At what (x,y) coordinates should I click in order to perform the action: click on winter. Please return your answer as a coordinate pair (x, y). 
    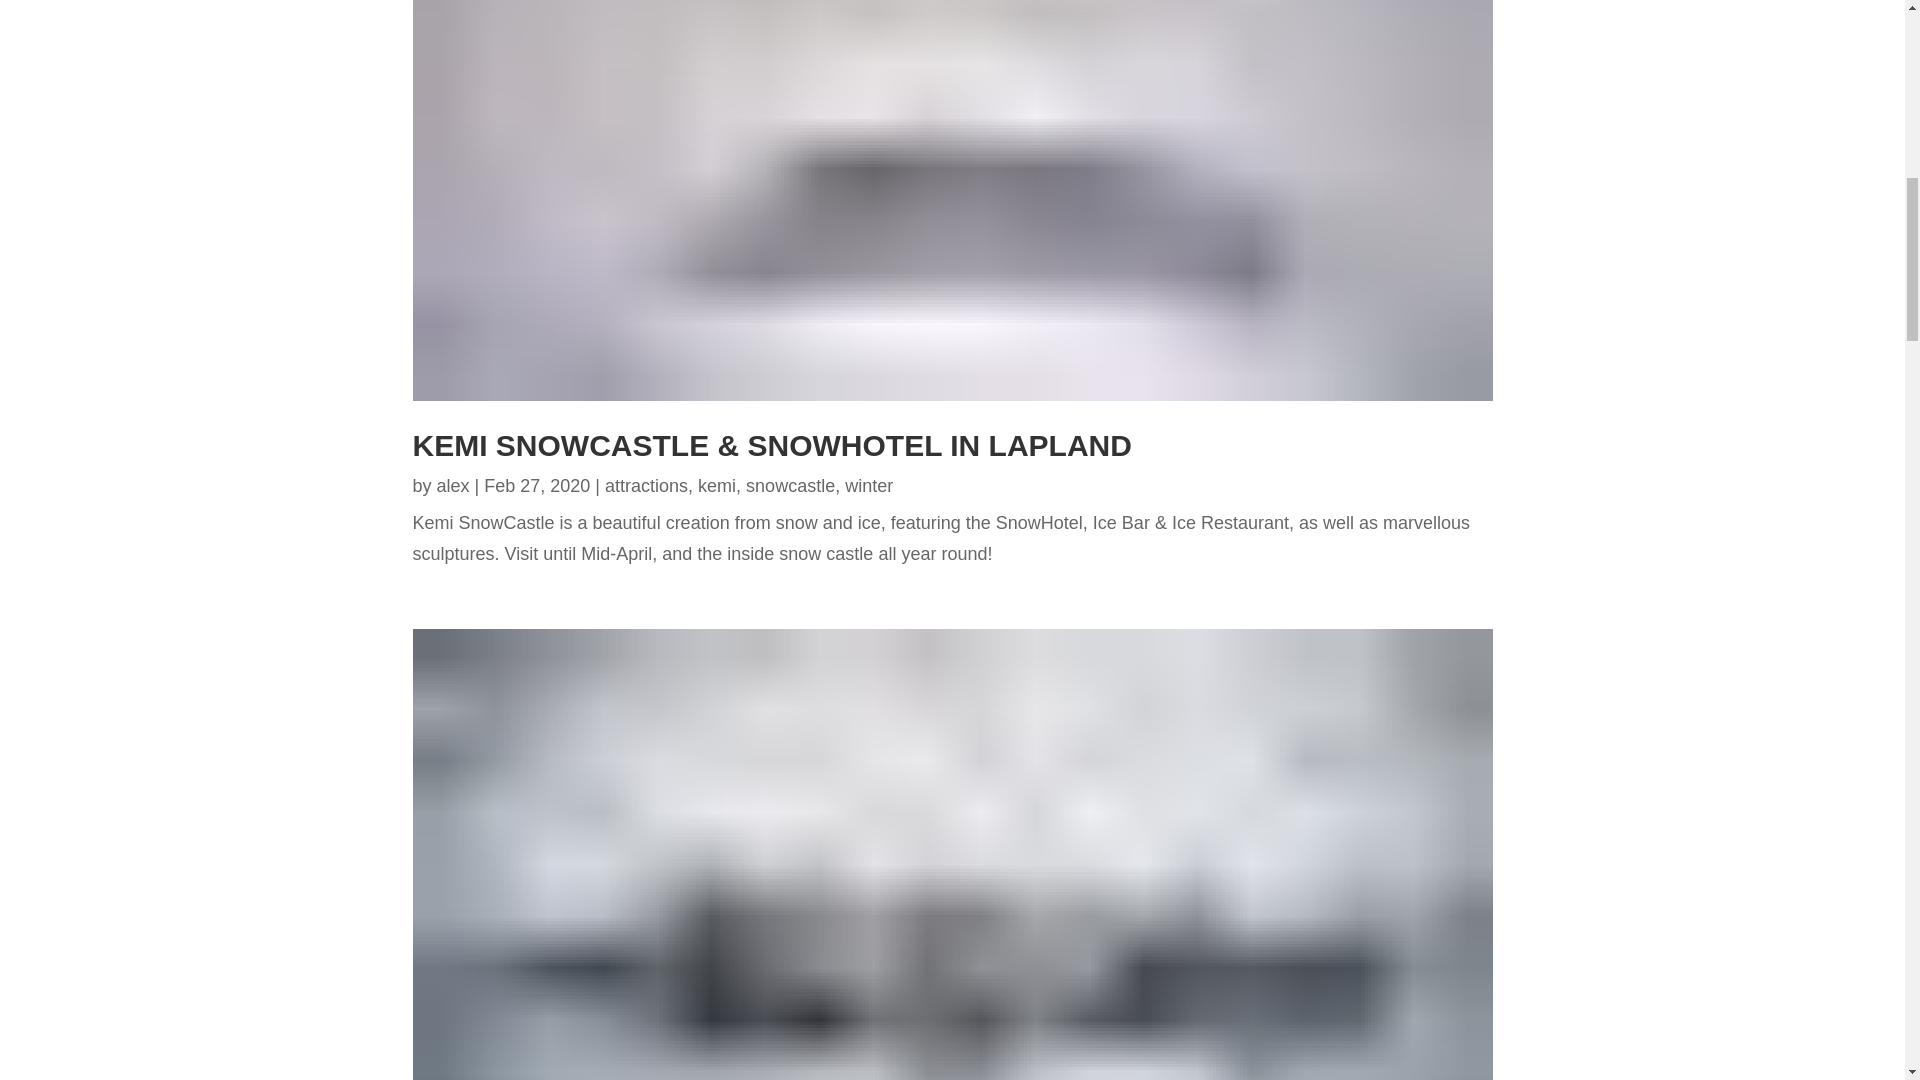
    Looking at the image, I should click on (868, 486).